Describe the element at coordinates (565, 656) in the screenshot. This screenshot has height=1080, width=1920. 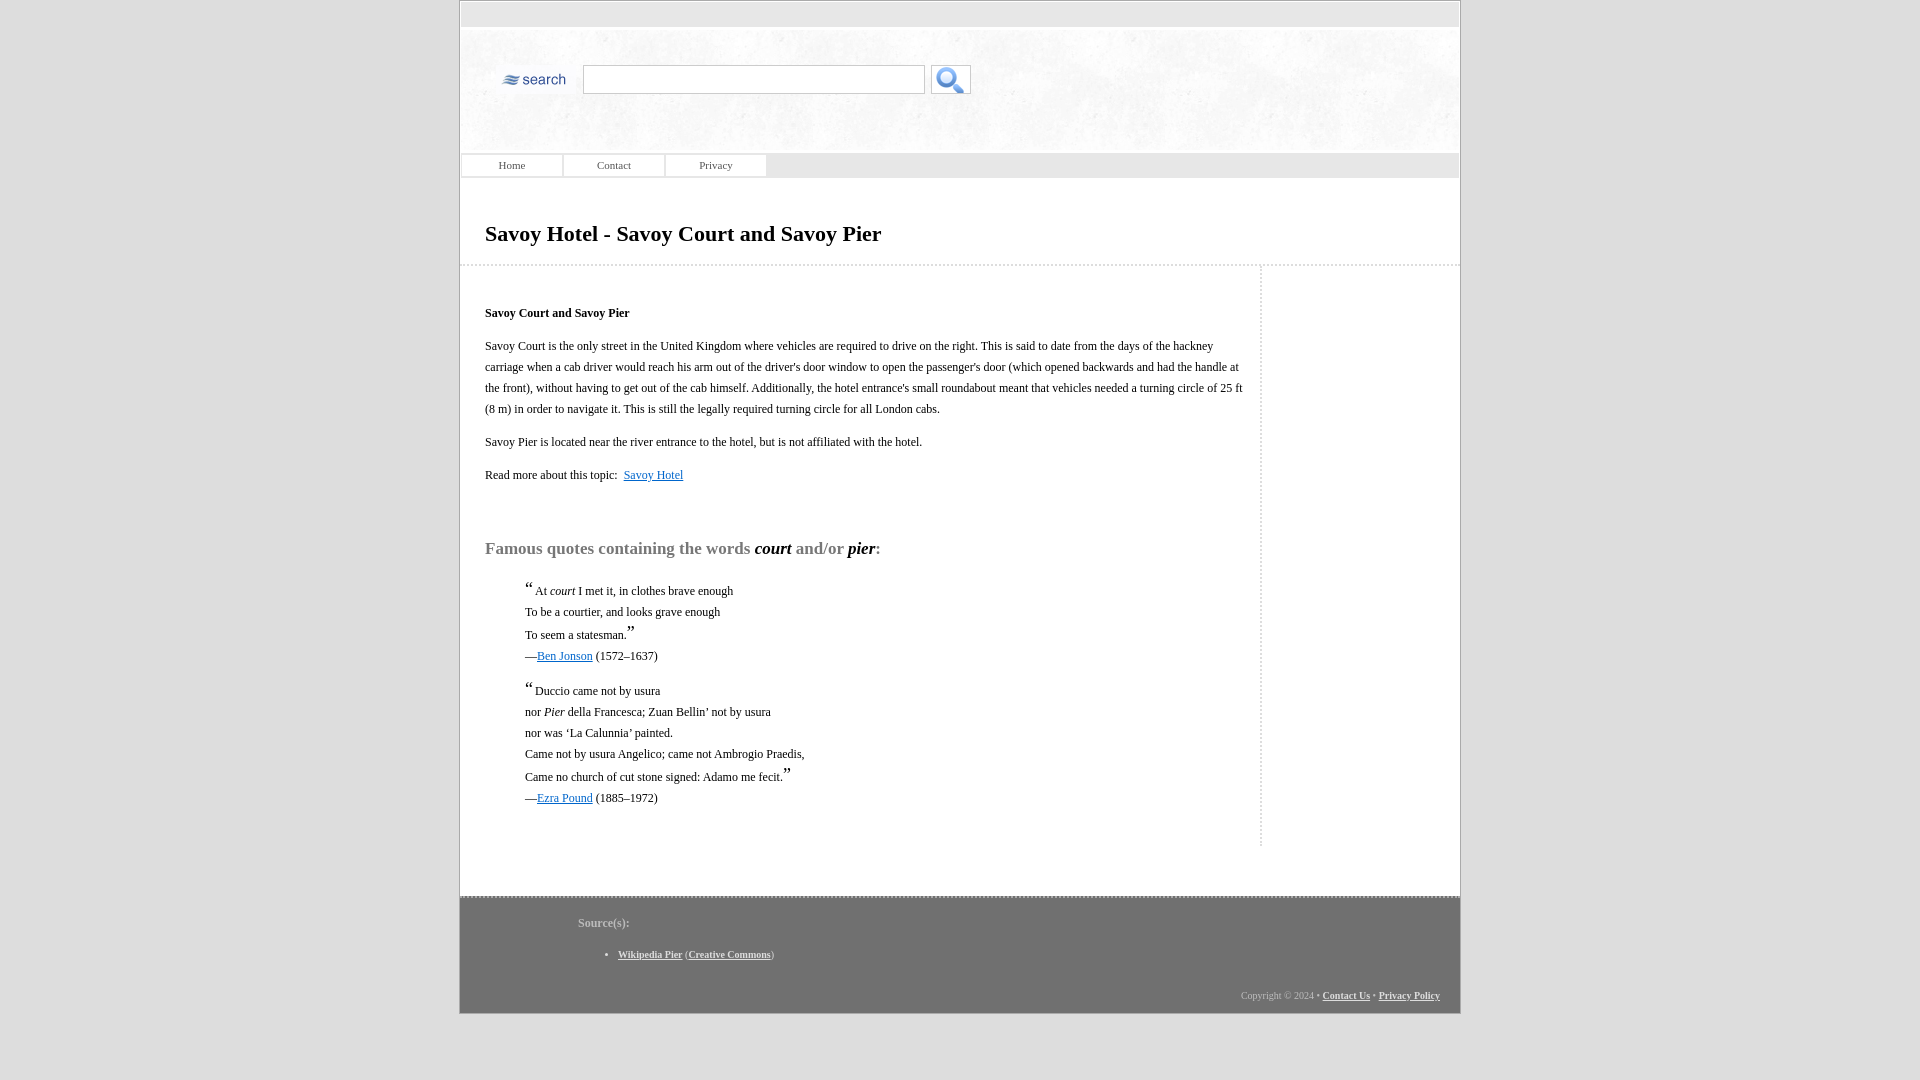
I see `Ben Jonson` at that location.